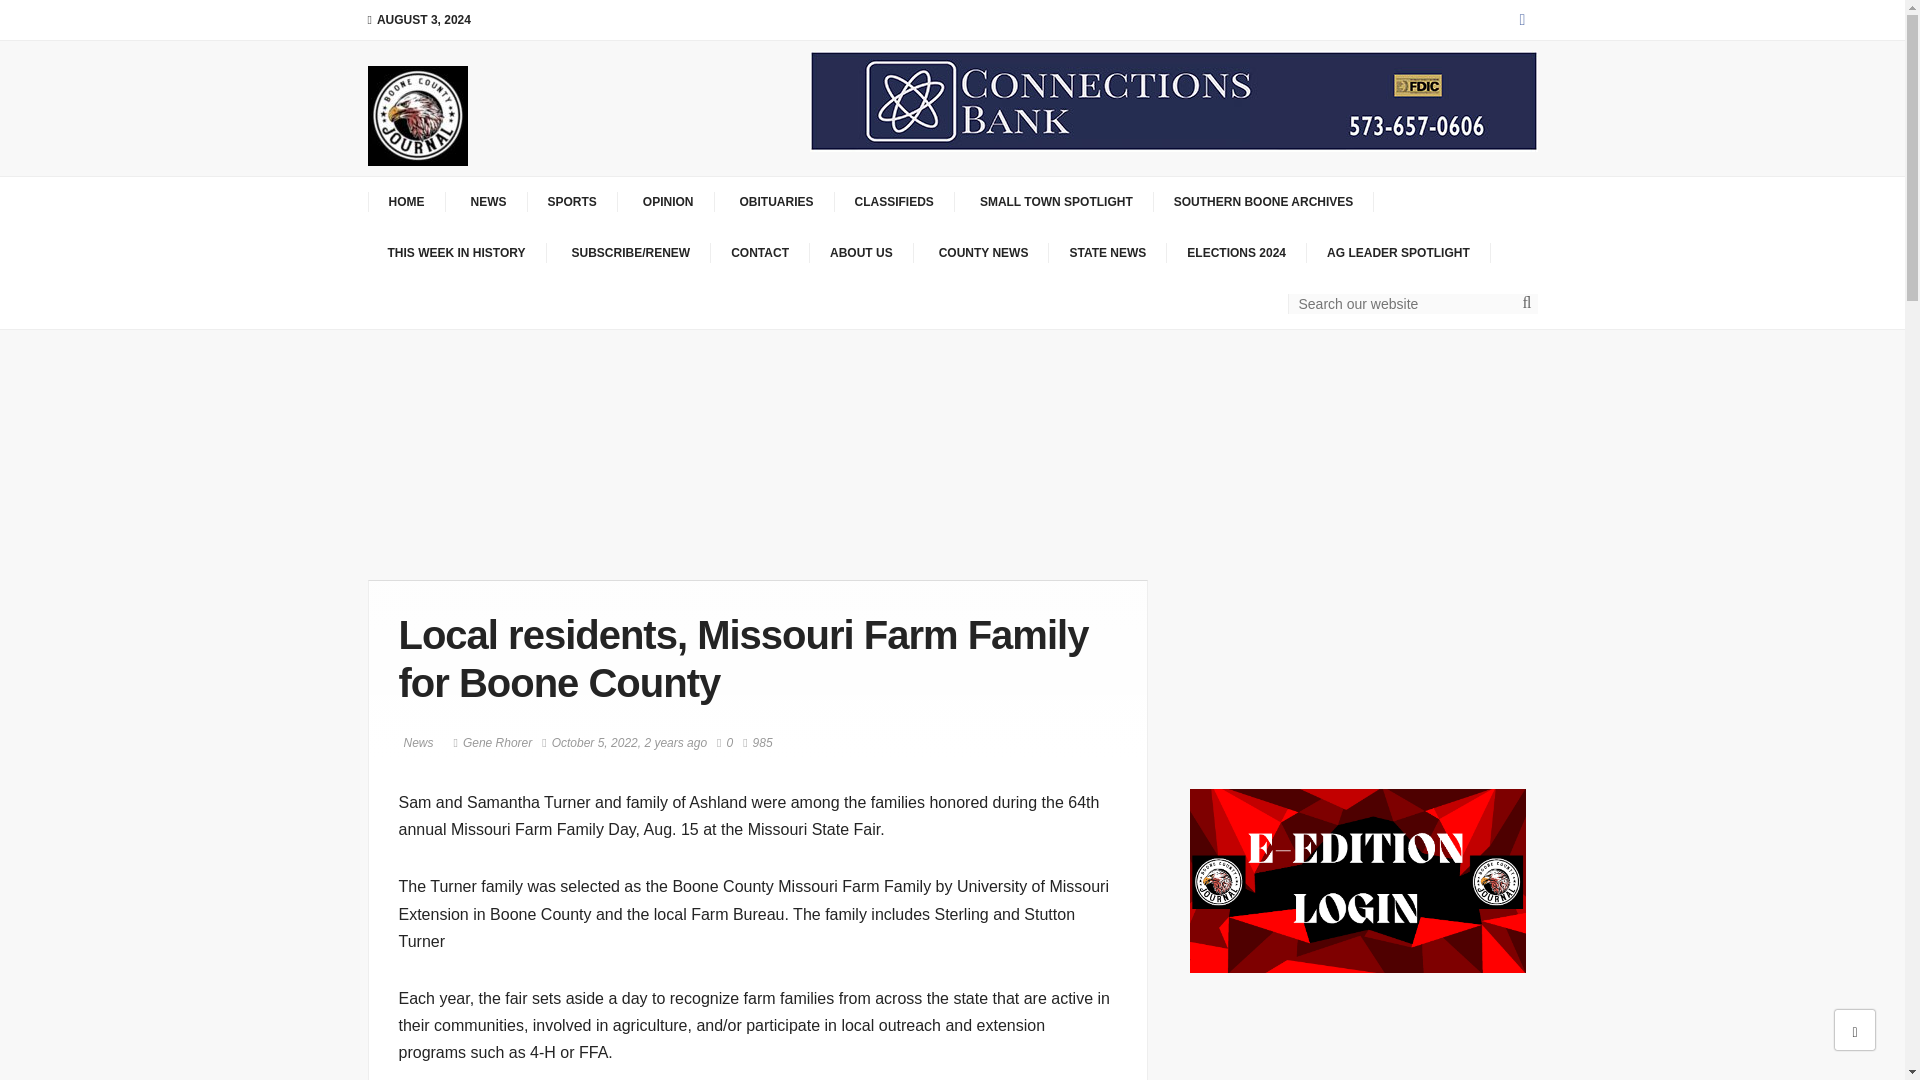 This screenshot has width=1920, height=1080. What do you see at coordinates (760, 253) in the screenshot?
I see `CONTACT` at bounding box center [760, 253].